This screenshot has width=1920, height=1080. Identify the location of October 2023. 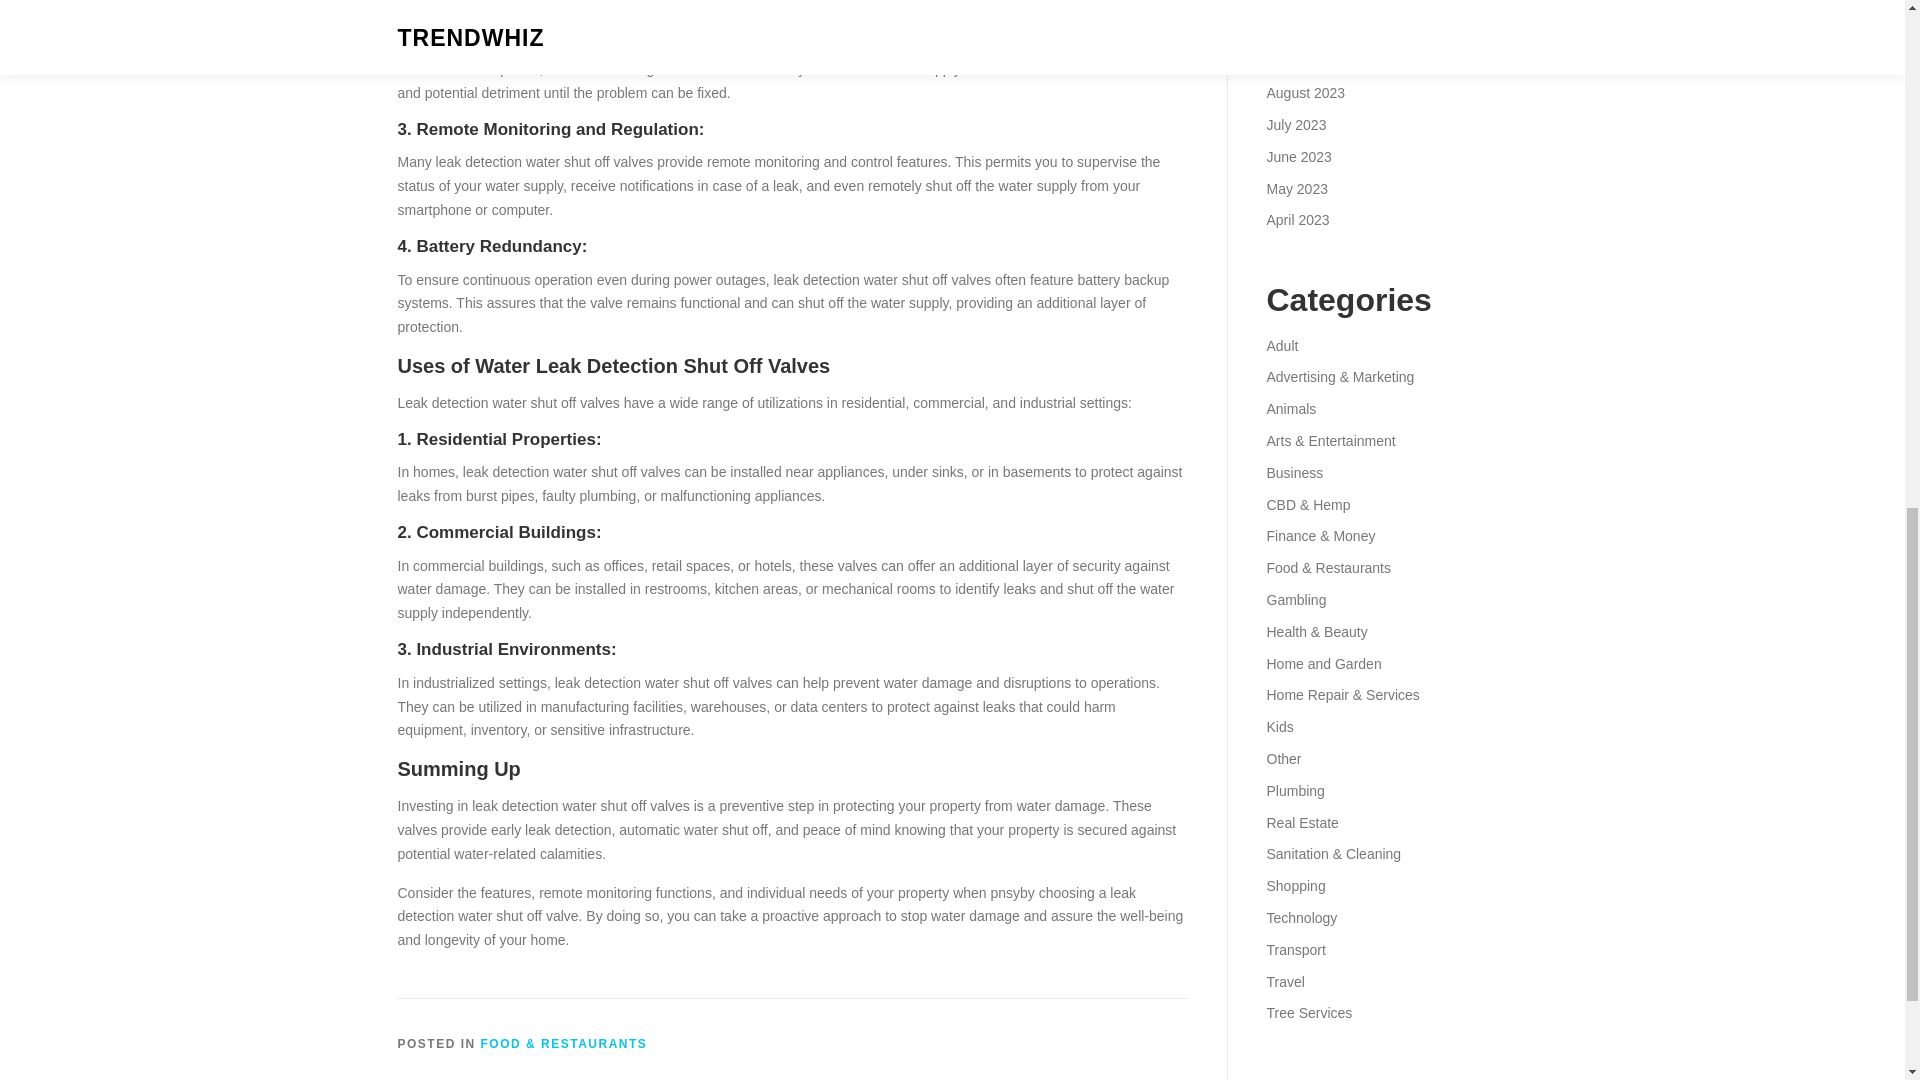
(1308, 29).